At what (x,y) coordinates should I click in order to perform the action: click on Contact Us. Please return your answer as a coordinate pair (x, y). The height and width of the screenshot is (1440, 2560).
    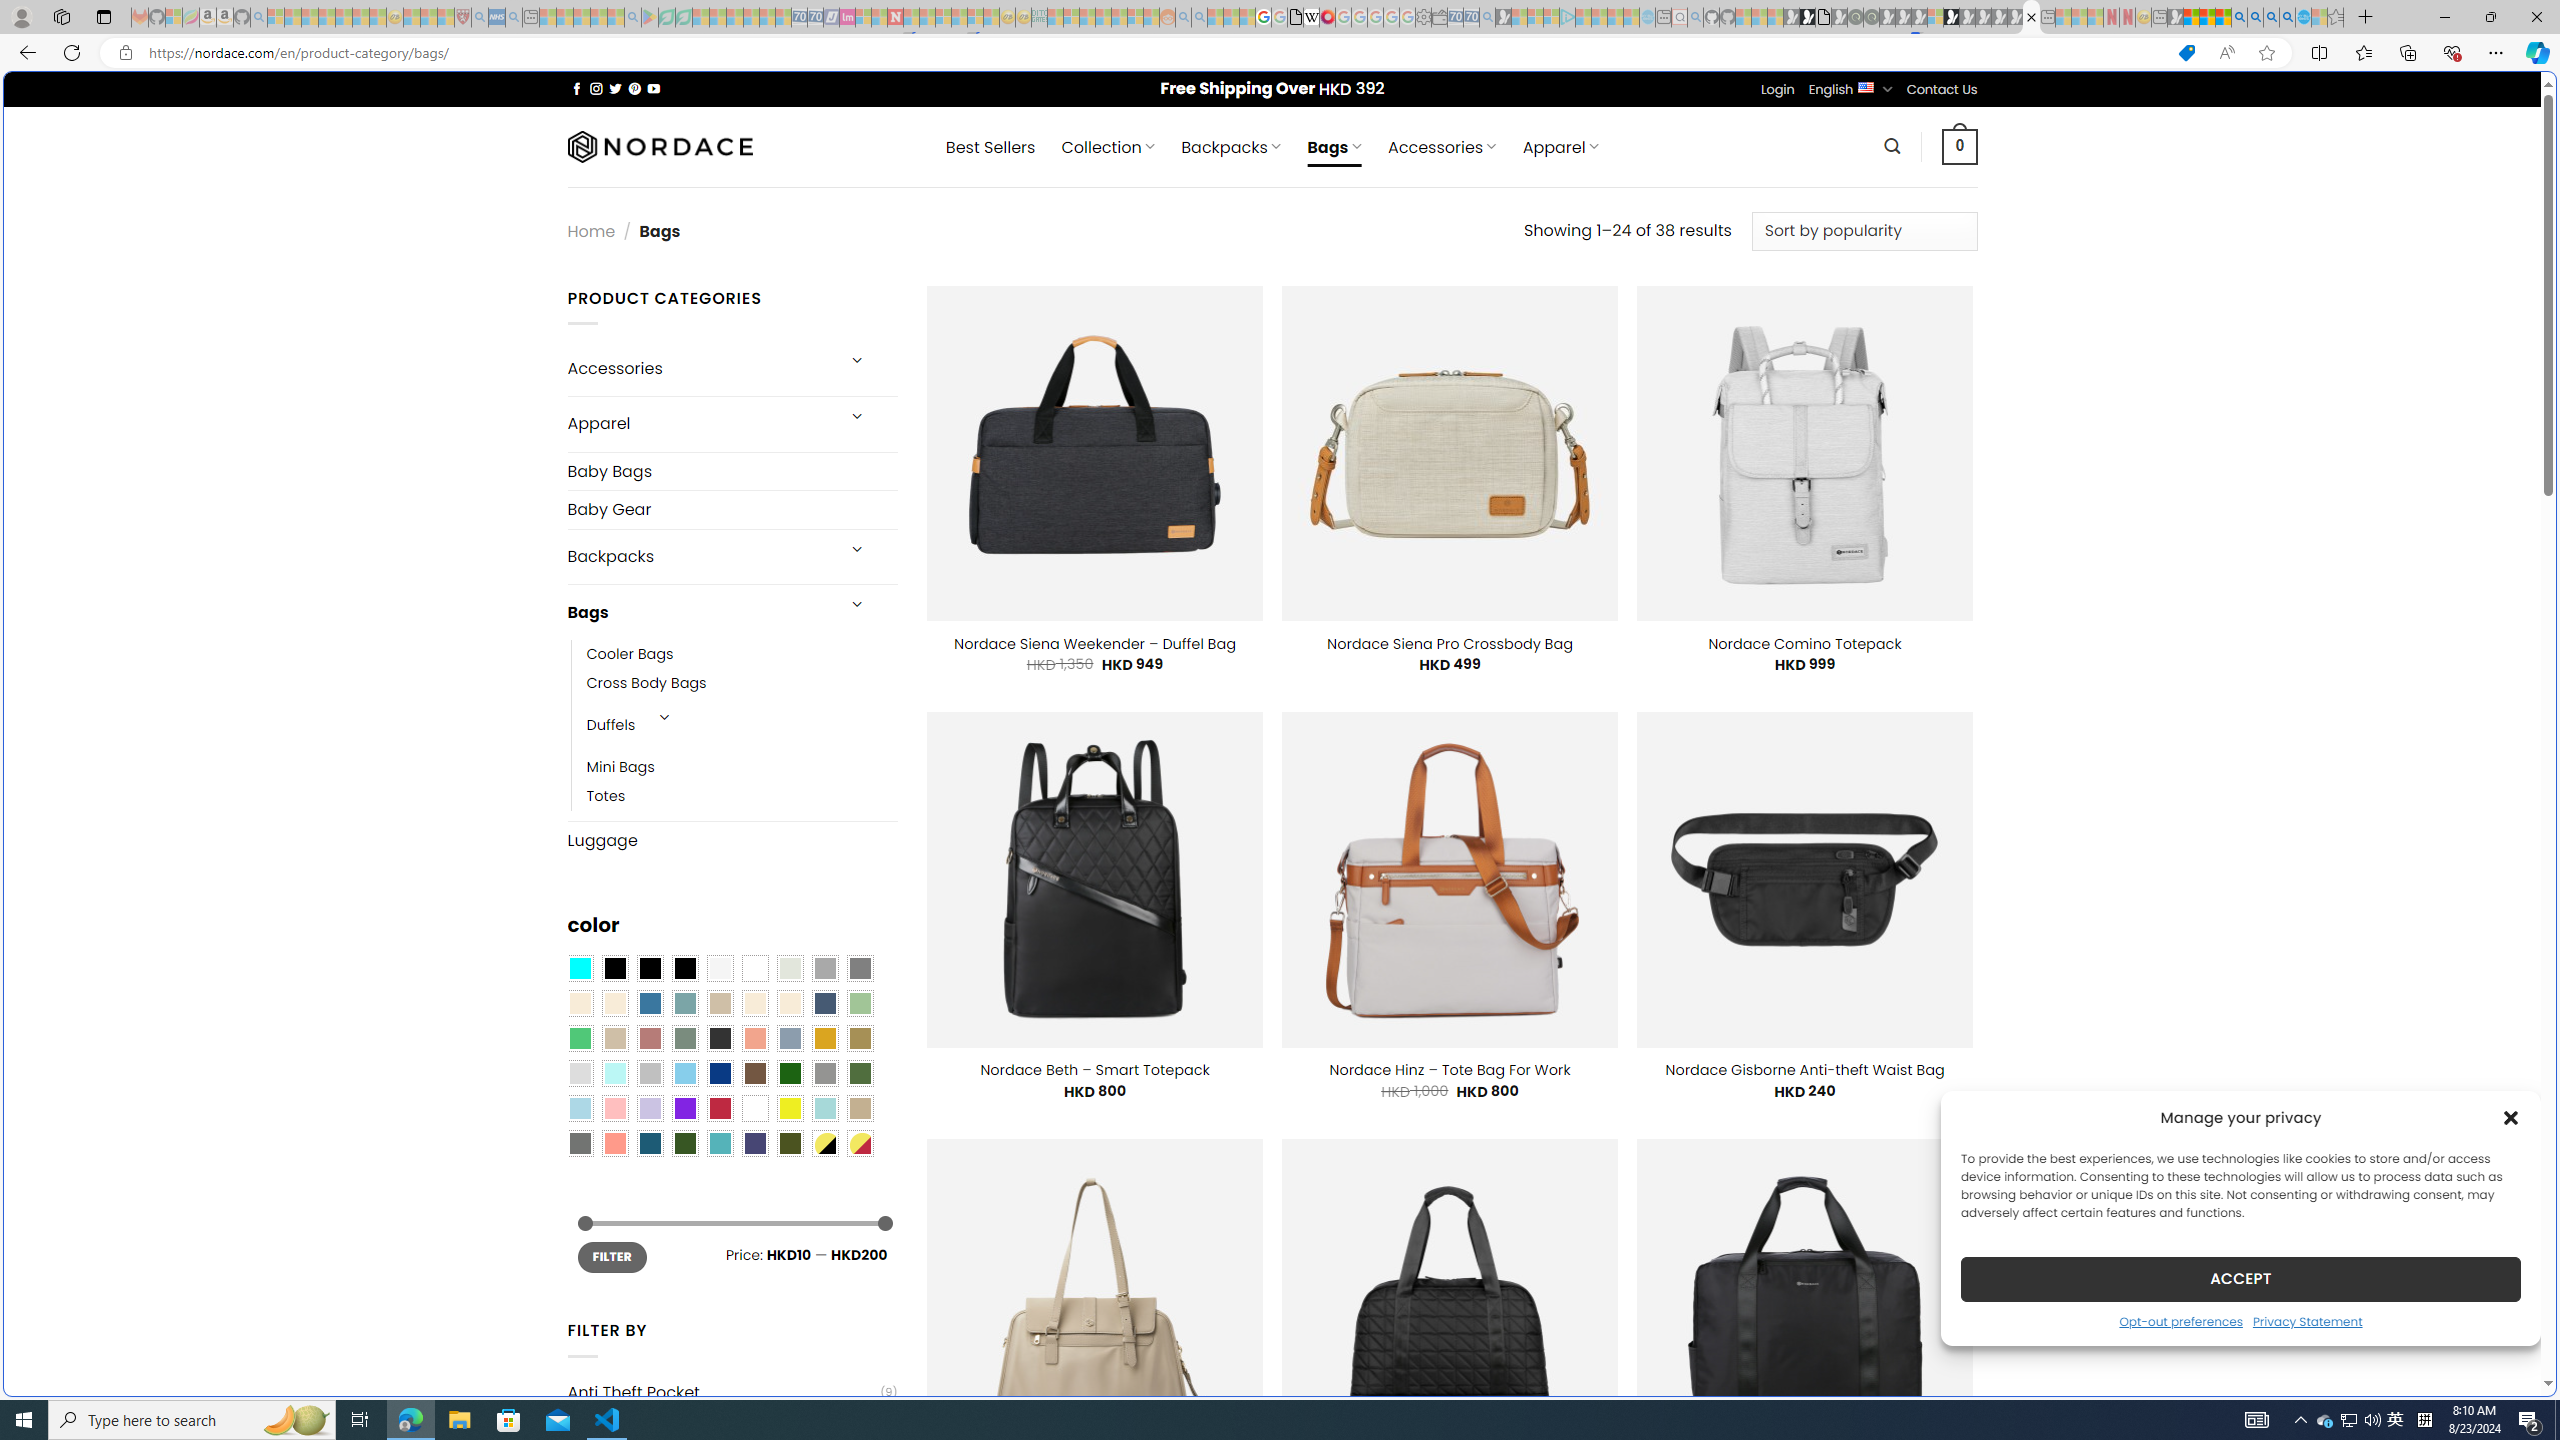
    Looking at the image, I should click on (1942, 89).